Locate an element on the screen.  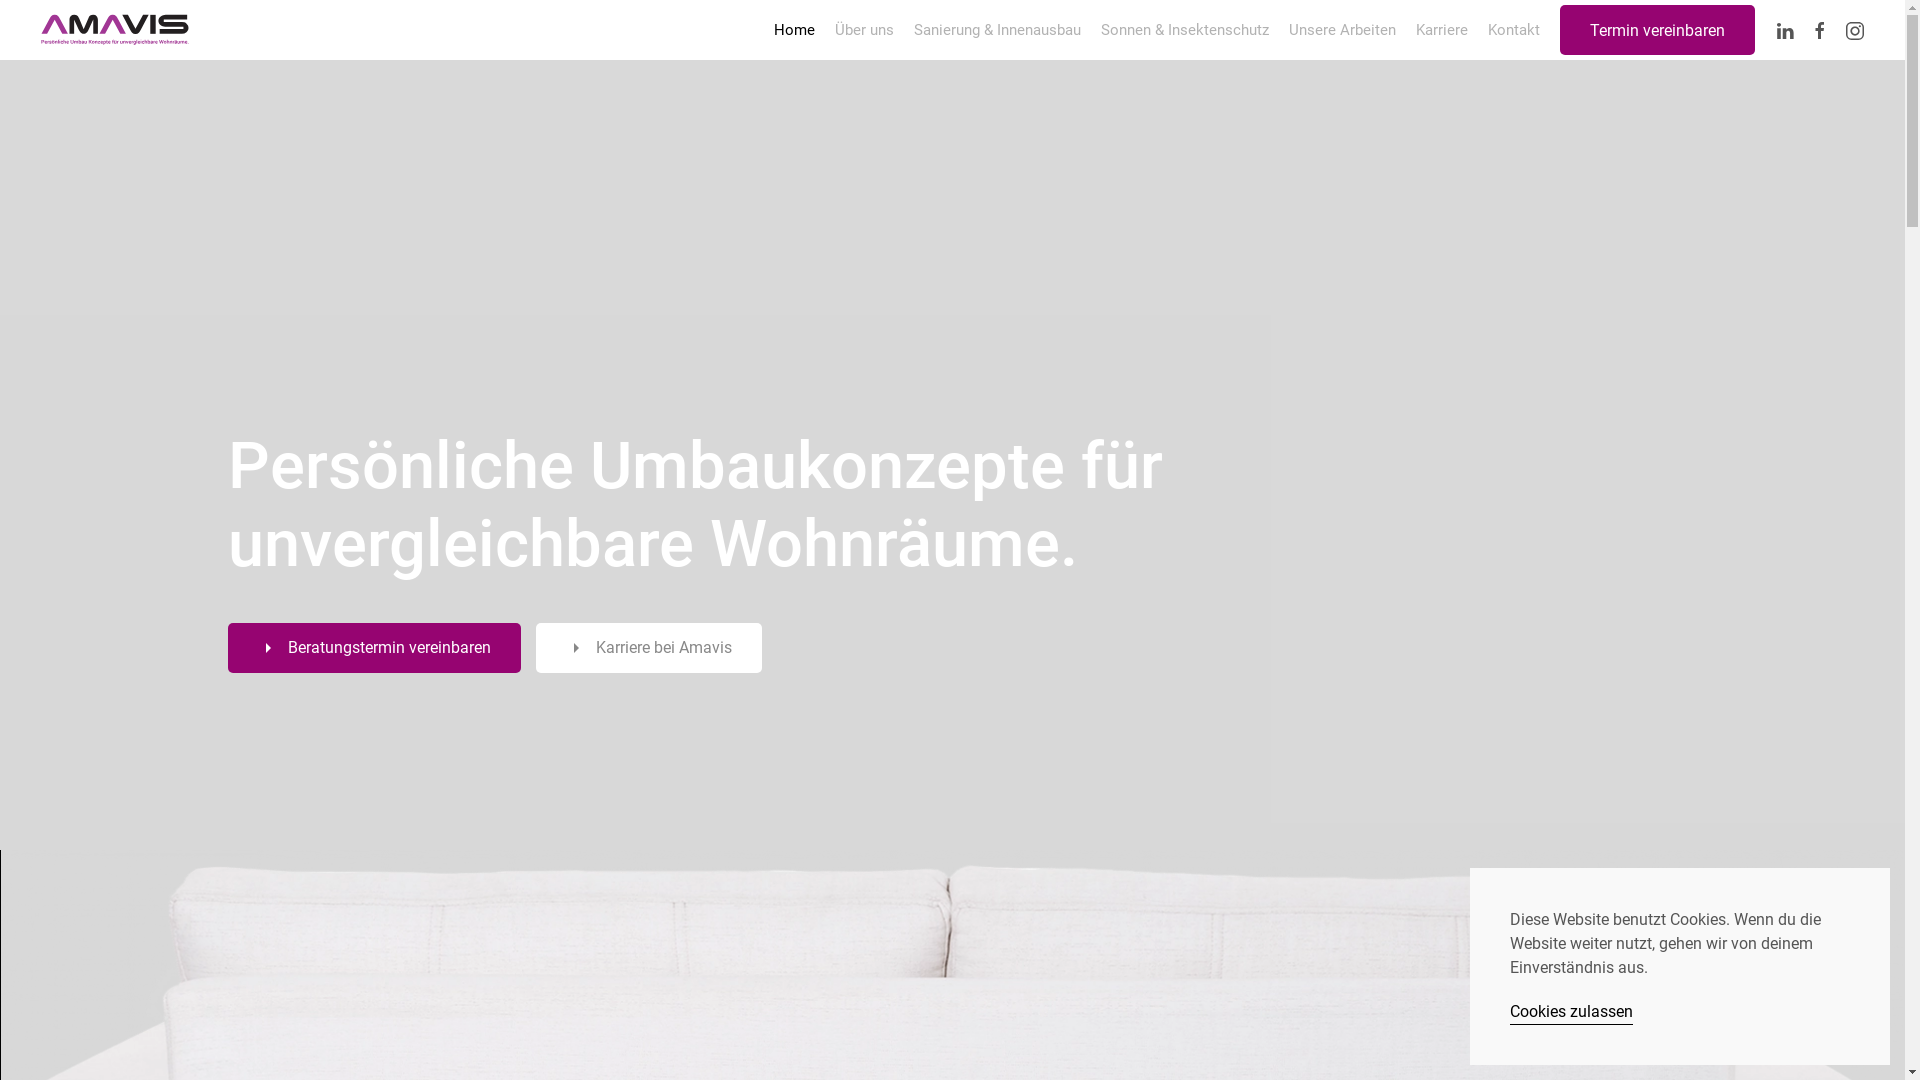
Cookies zulassen is located at coordinates (1572, 1012).